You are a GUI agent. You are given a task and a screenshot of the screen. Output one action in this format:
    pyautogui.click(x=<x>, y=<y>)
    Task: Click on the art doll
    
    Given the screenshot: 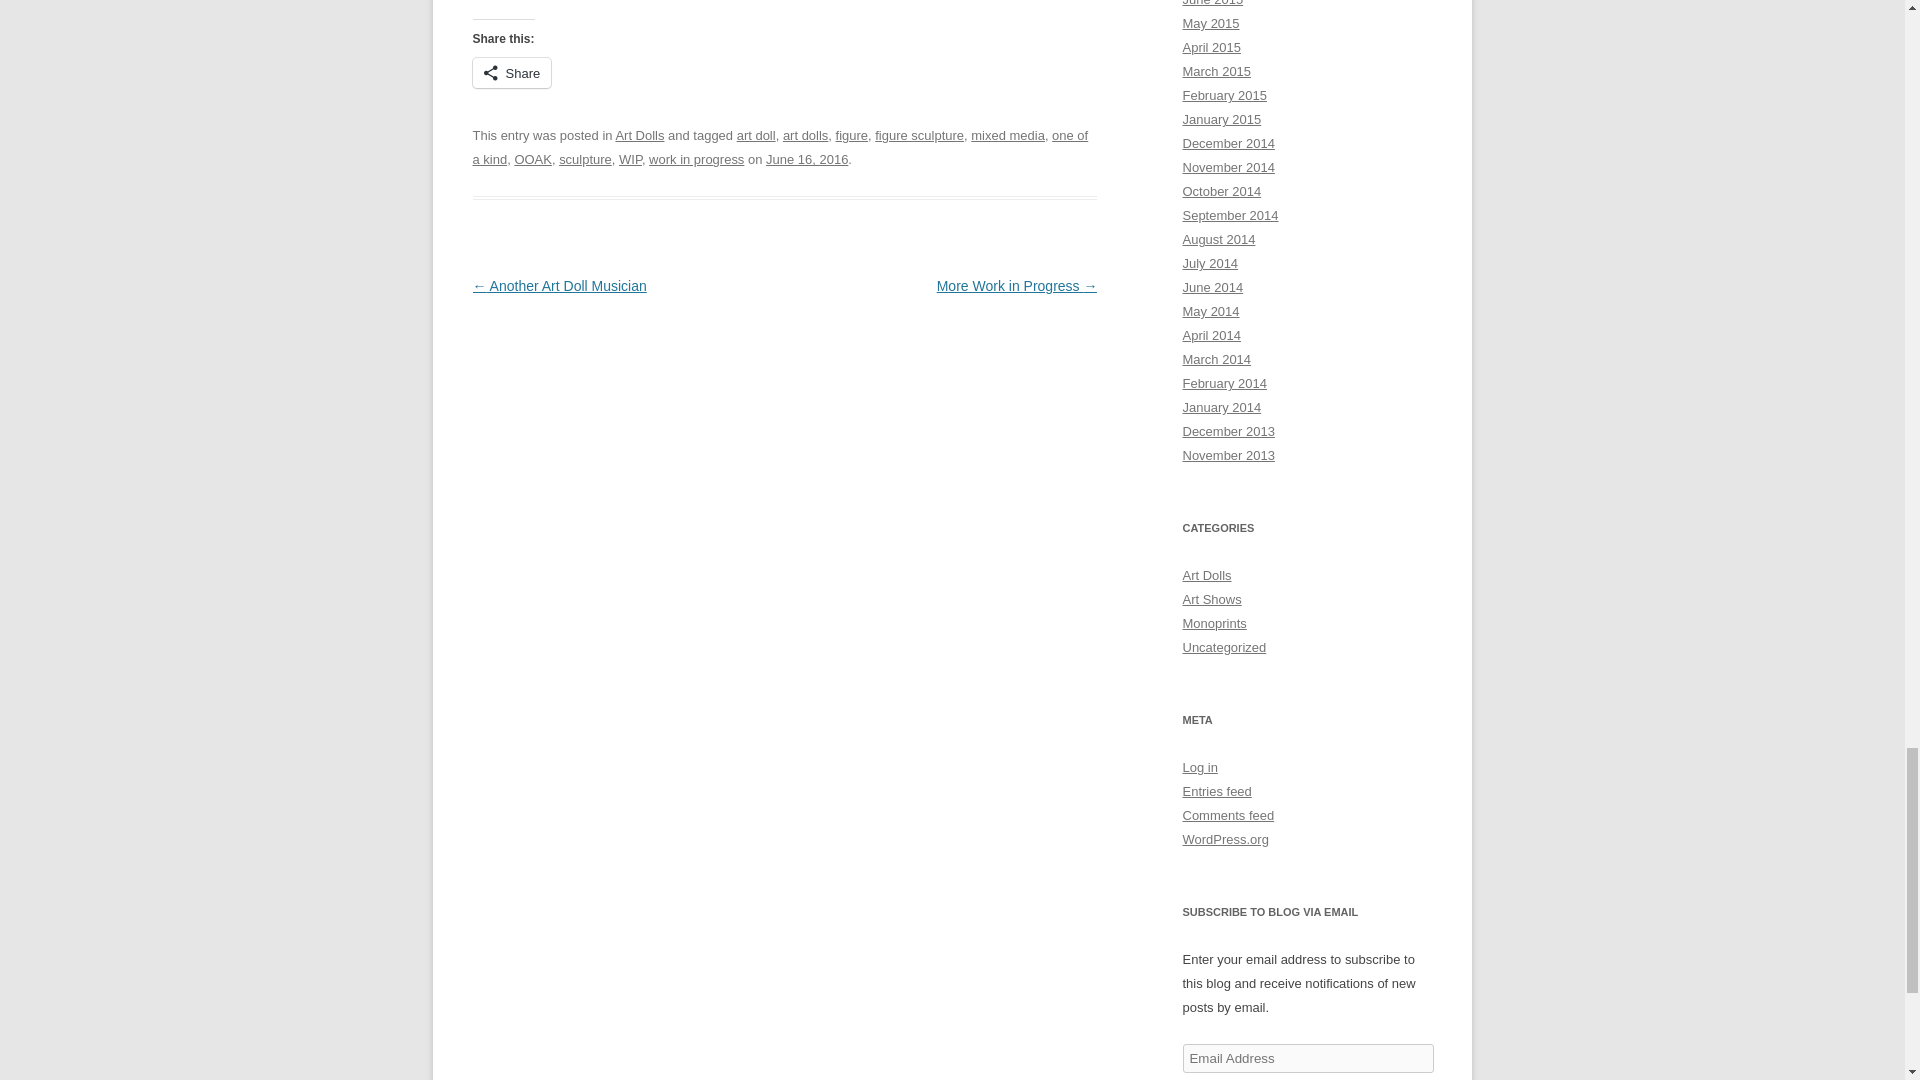 What is the action you would take?
    pyautogui.click(x=756, y=135)
    